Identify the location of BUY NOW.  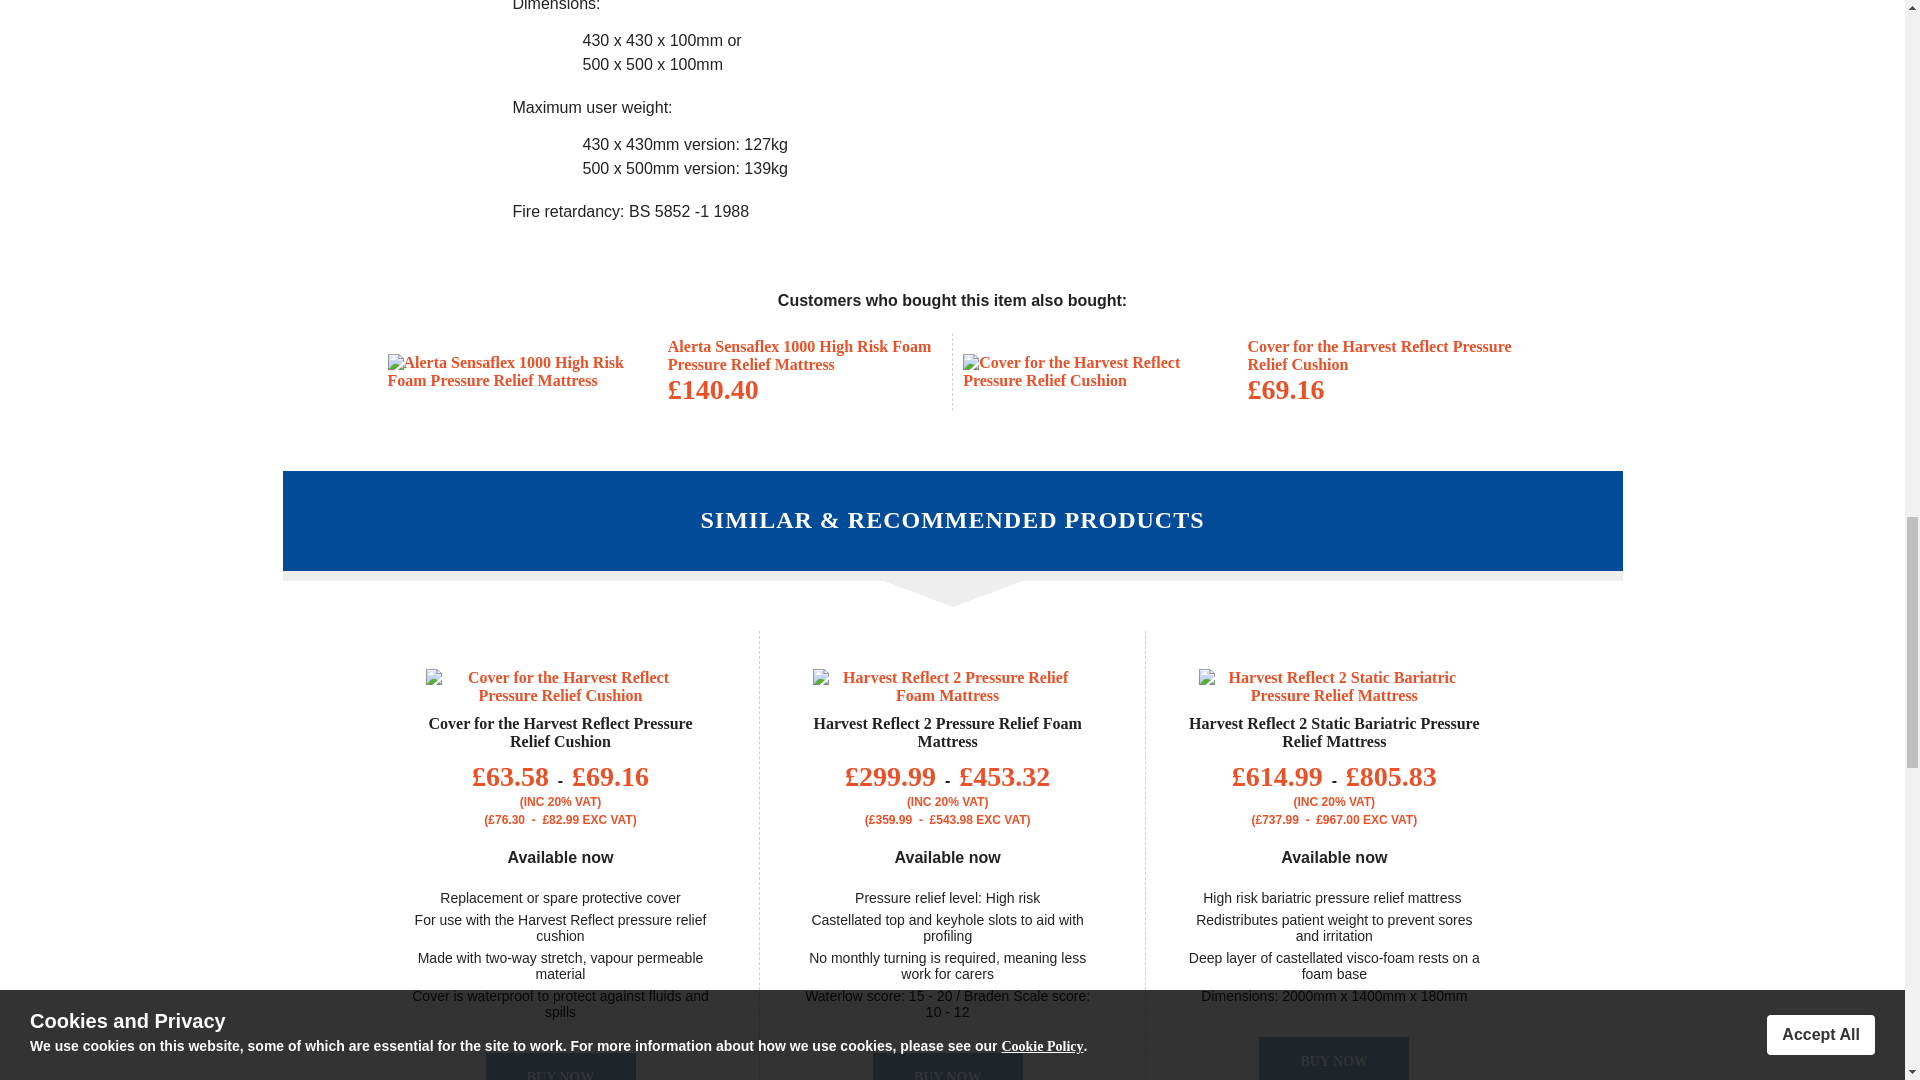
(948, 1066).